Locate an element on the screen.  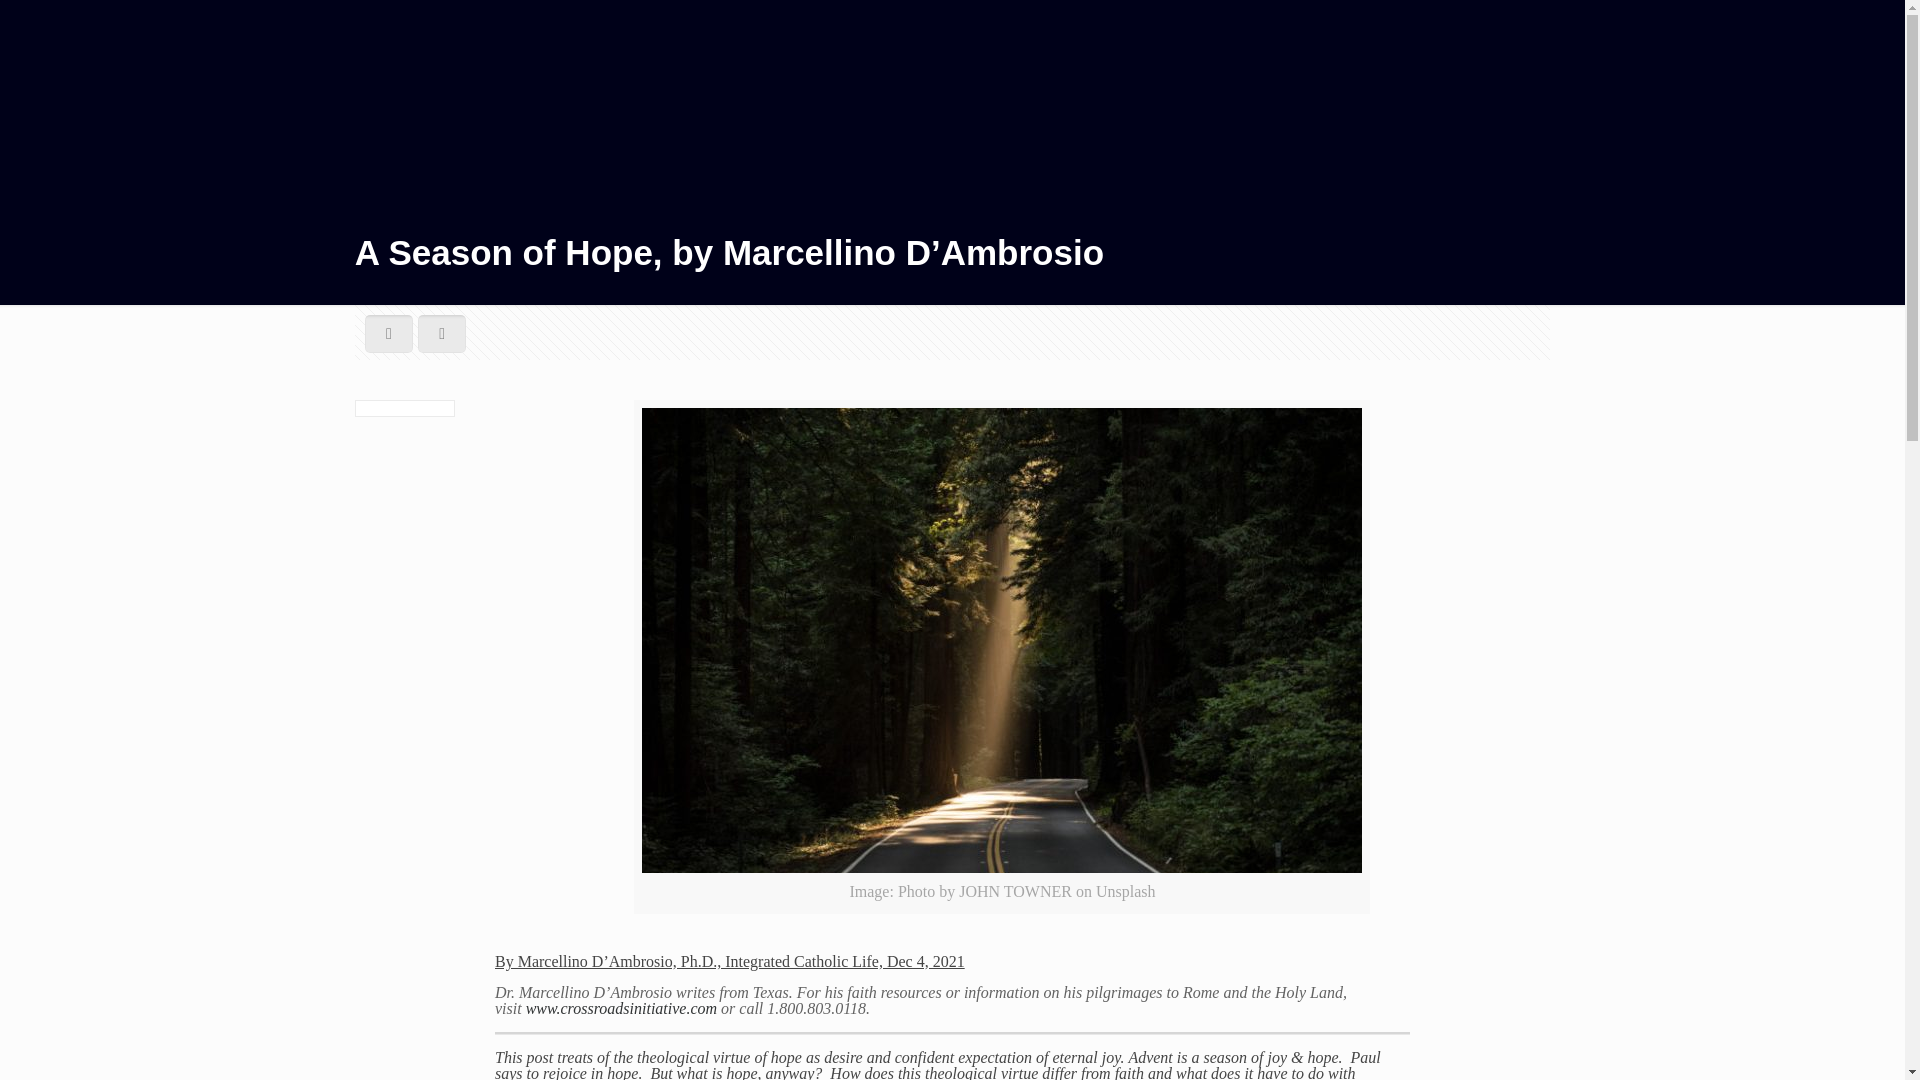
www.crossroadsinitiative.com  is located at coordinates (624, 1008).